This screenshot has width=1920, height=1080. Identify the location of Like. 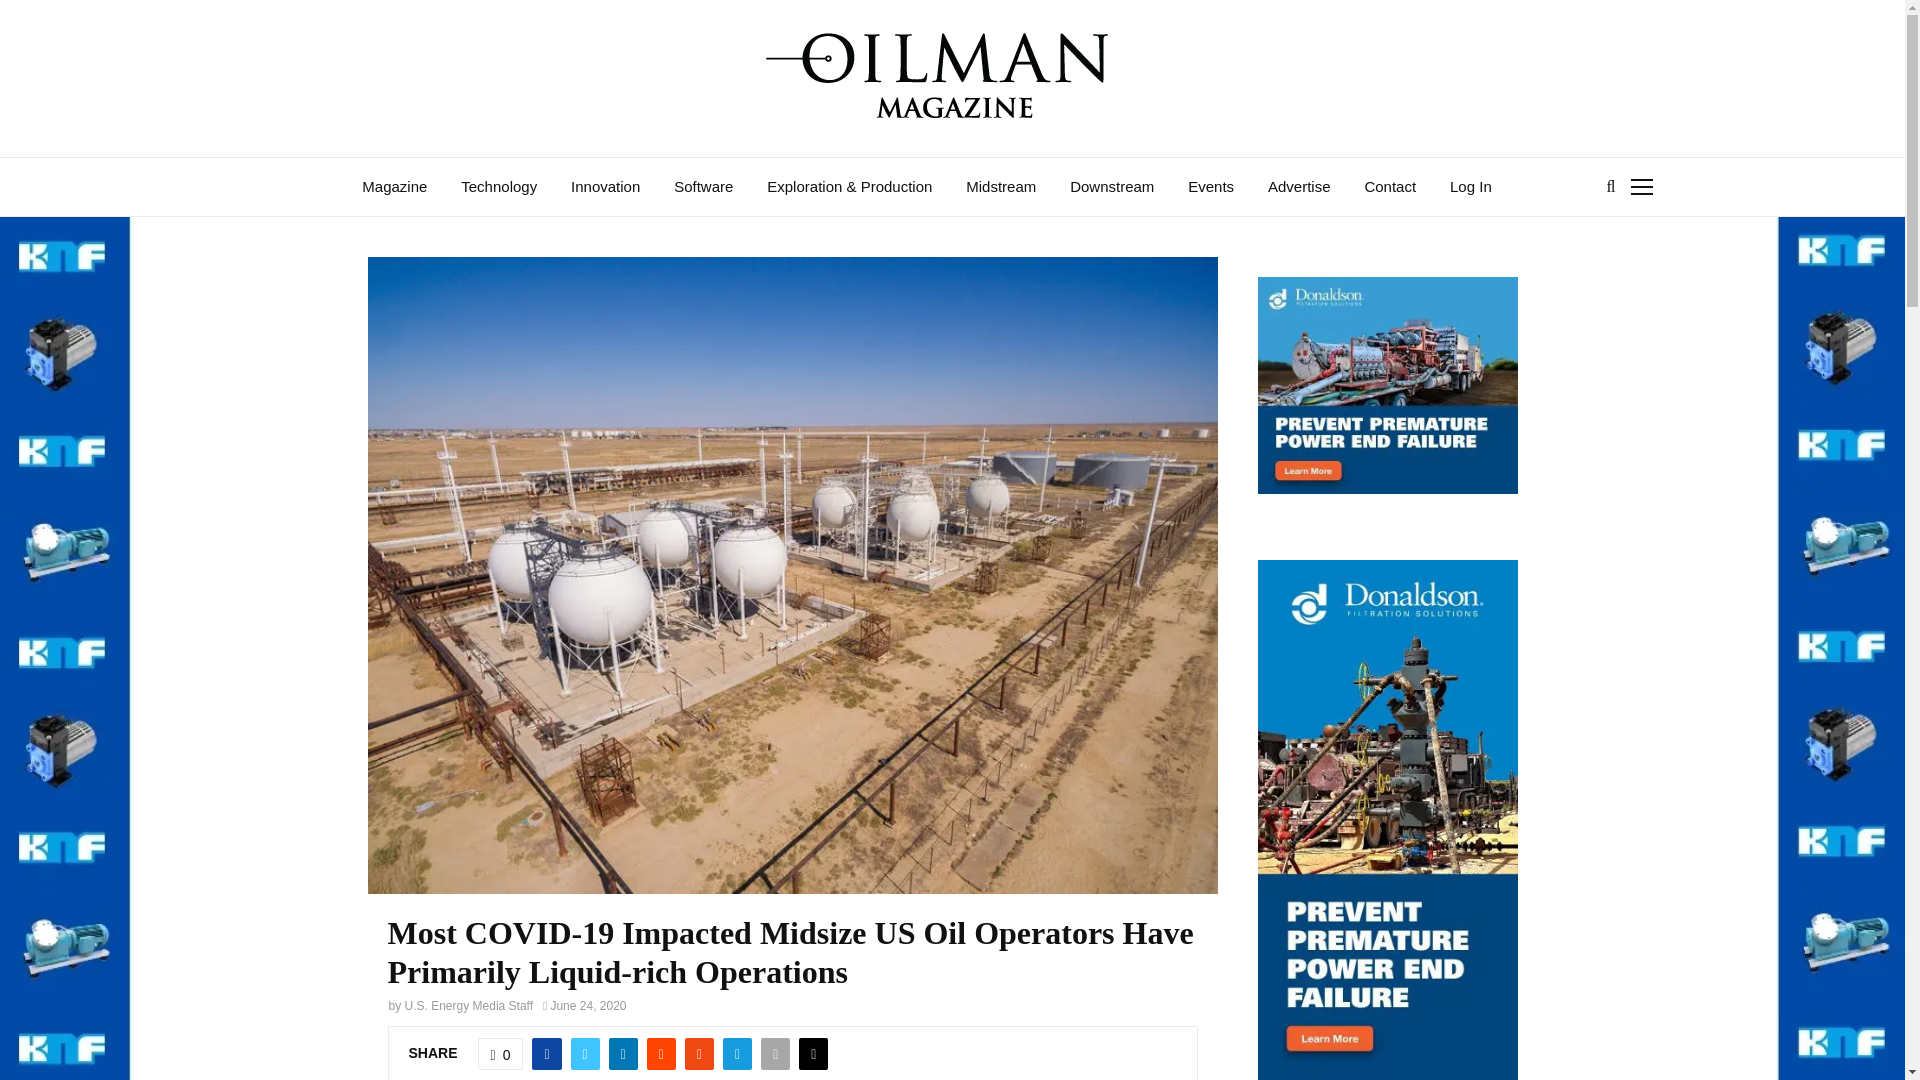
(501, 1054).